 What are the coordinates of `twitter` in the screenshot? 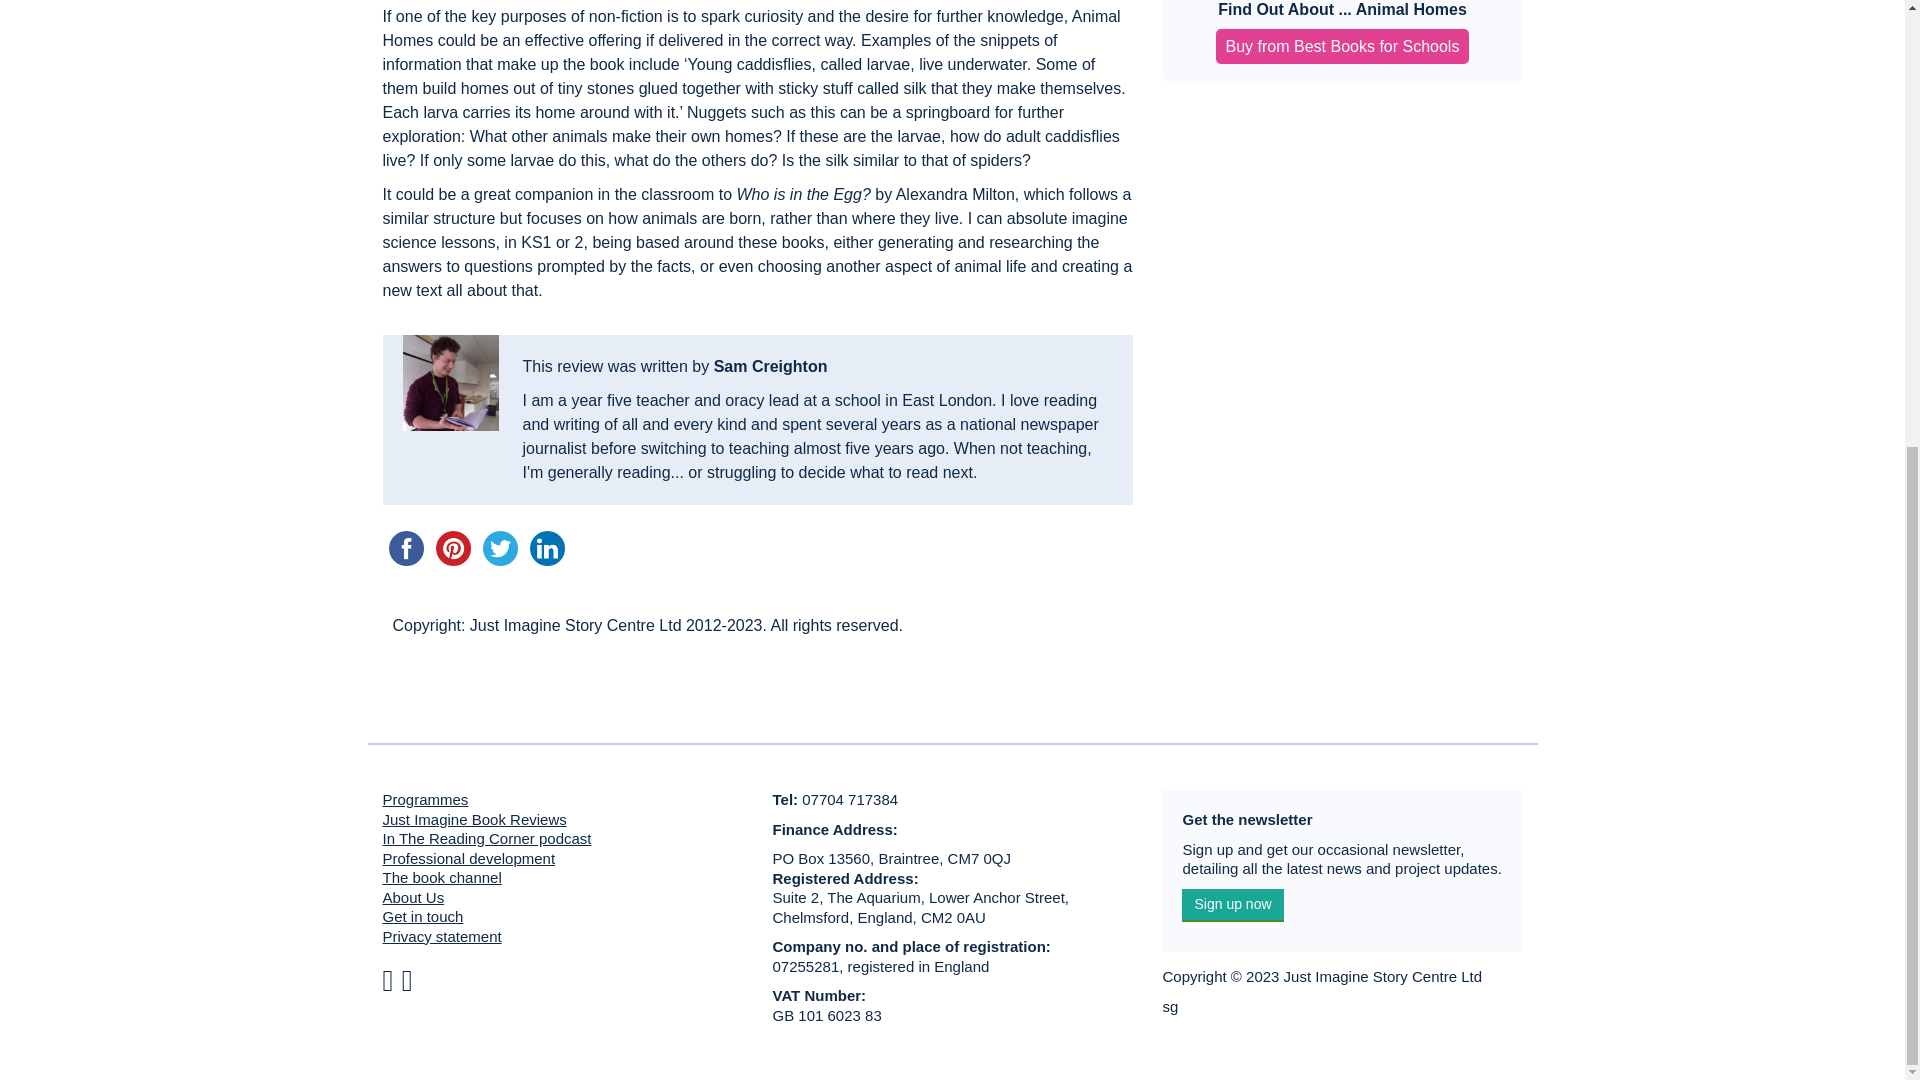 It's located at (499, 548).